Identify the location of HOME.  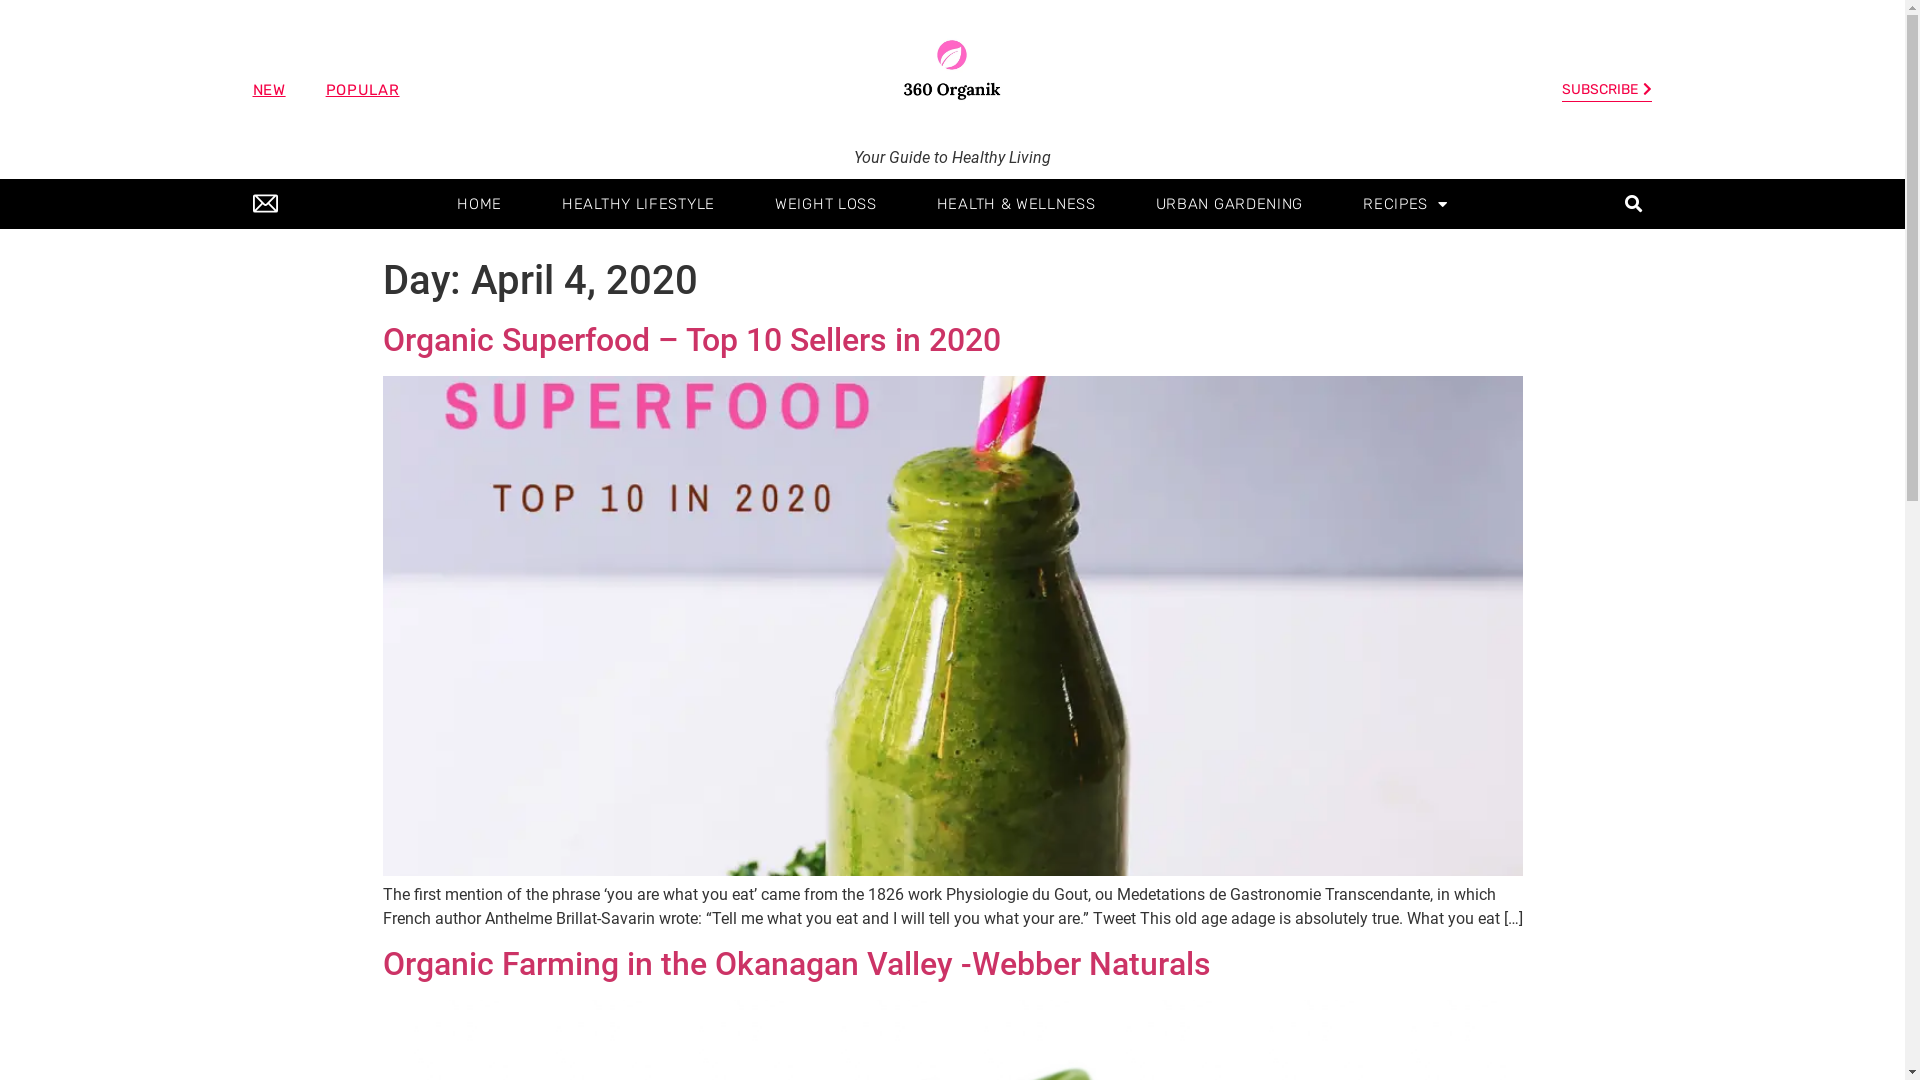
(480, 204).